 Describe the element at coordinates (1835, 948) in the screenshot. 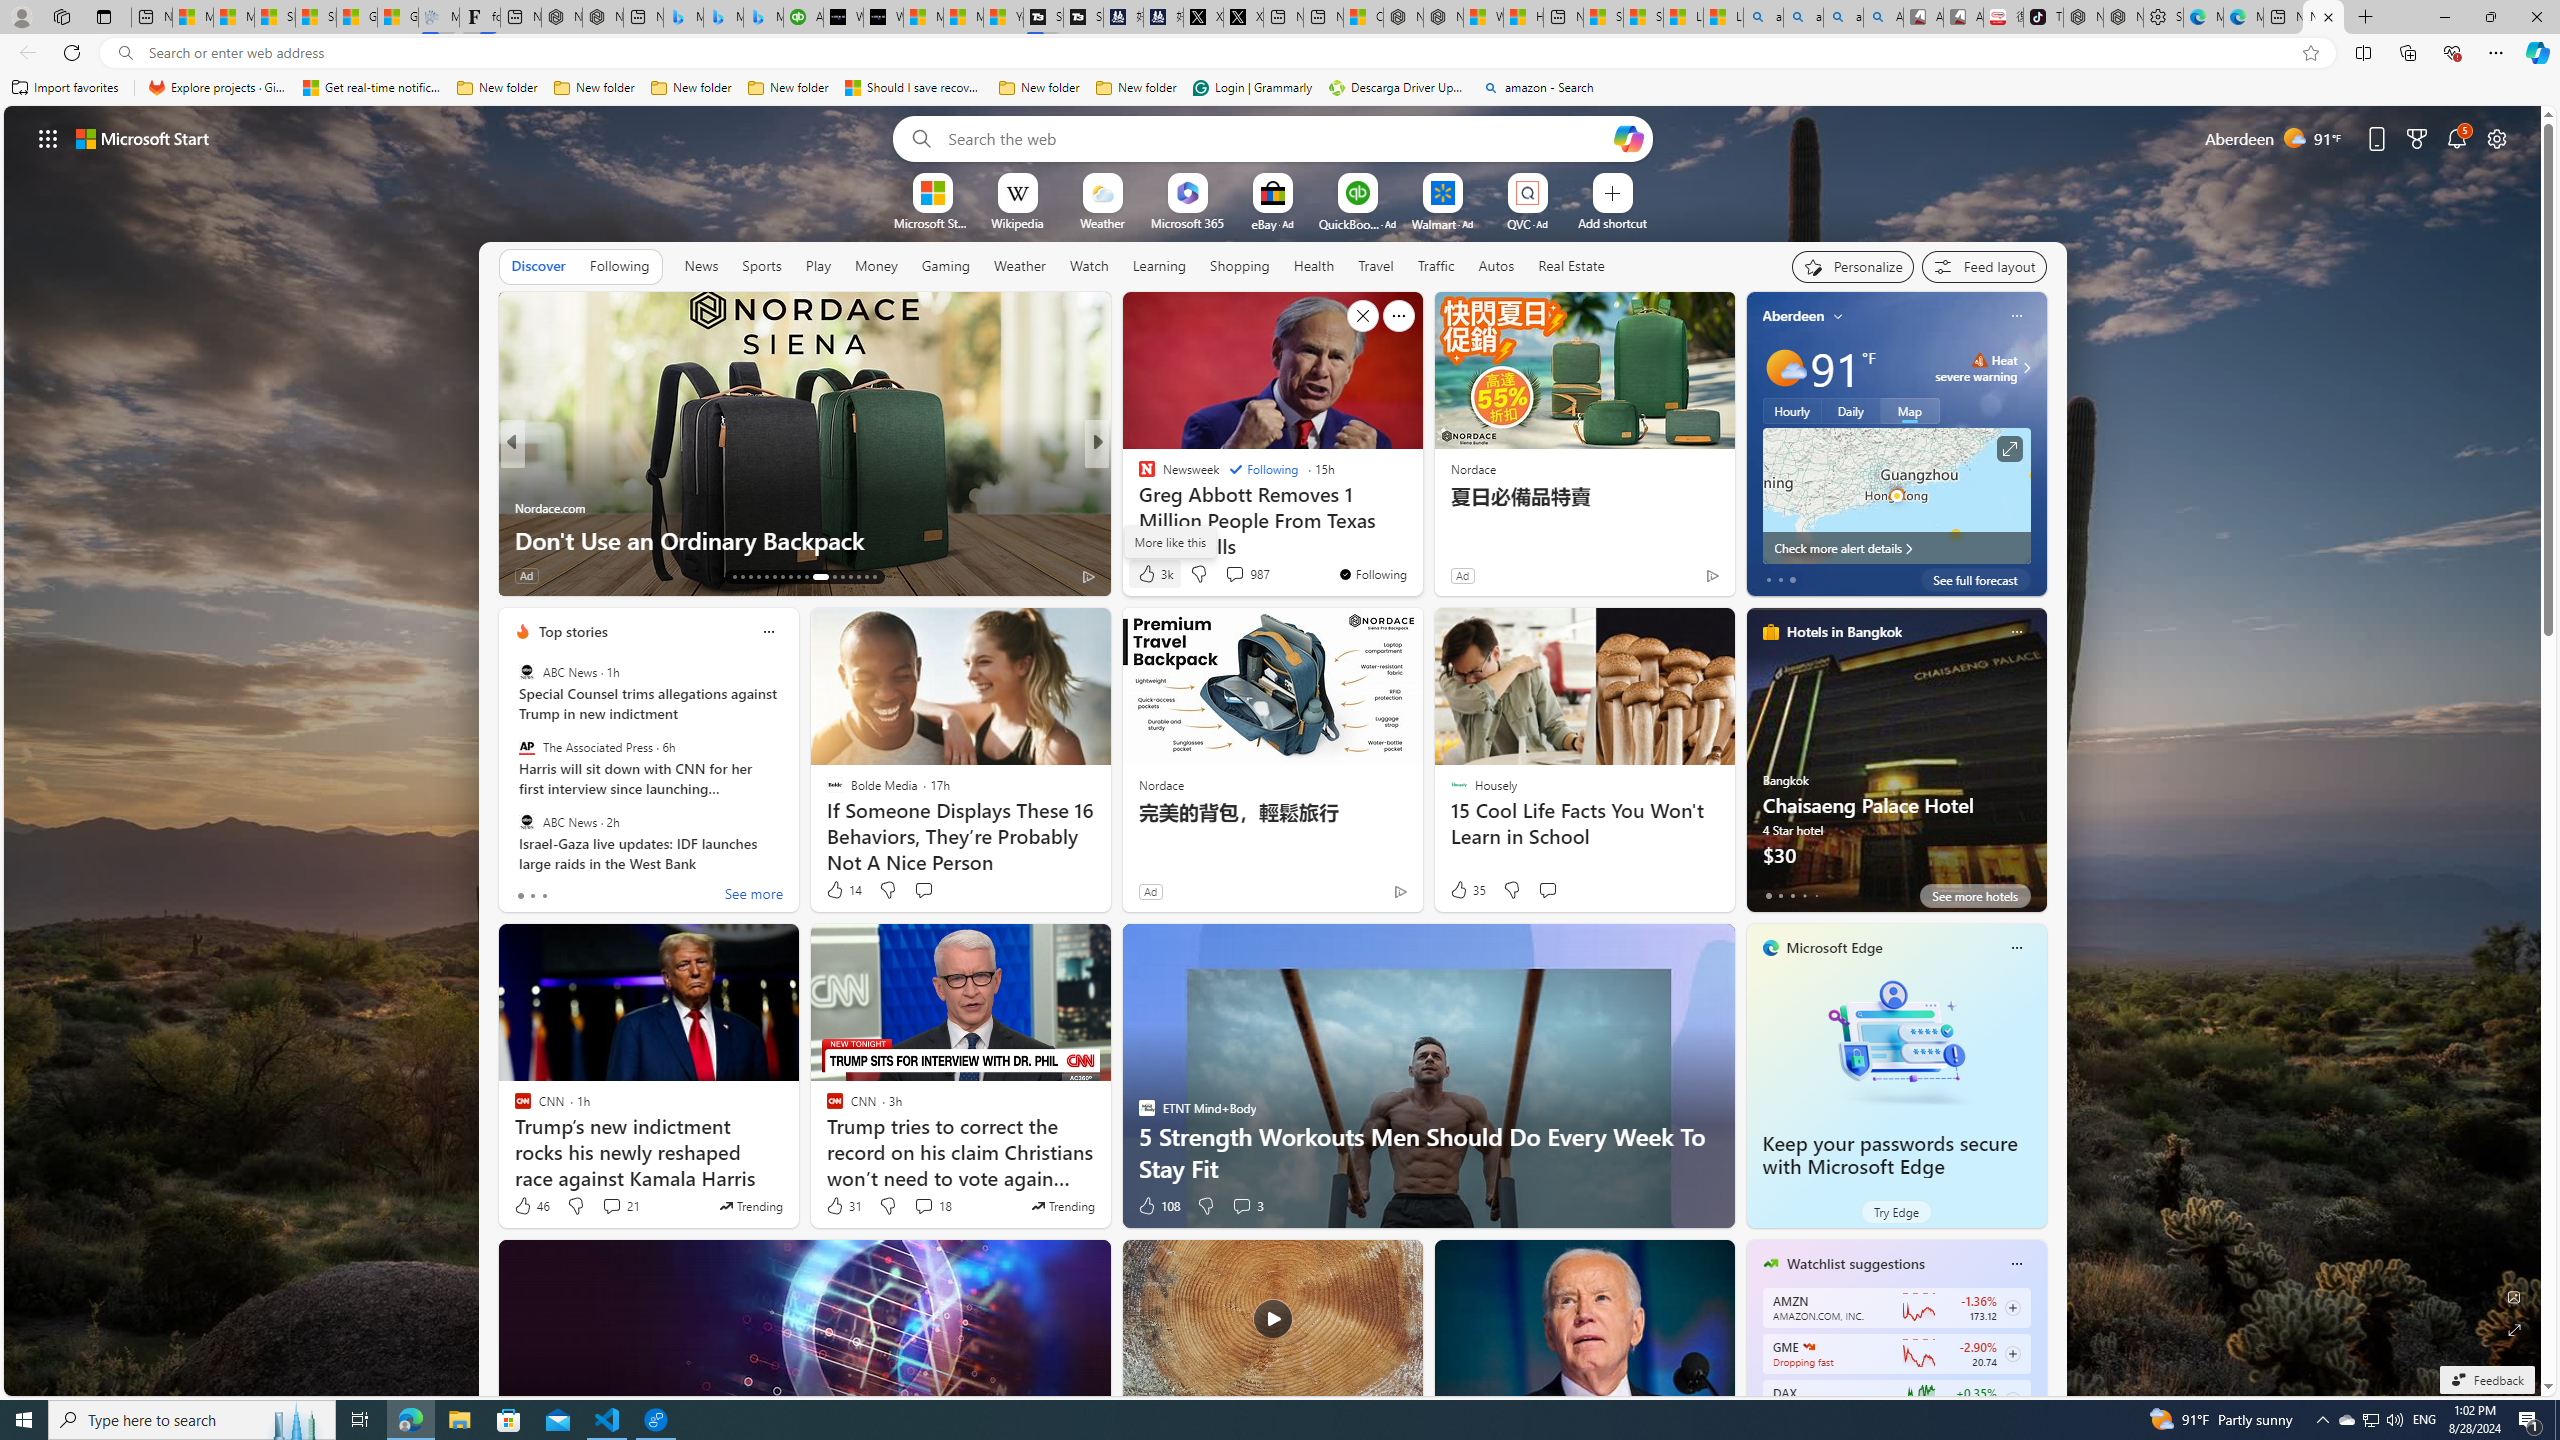

I see `Microsoft Edge` at that location.